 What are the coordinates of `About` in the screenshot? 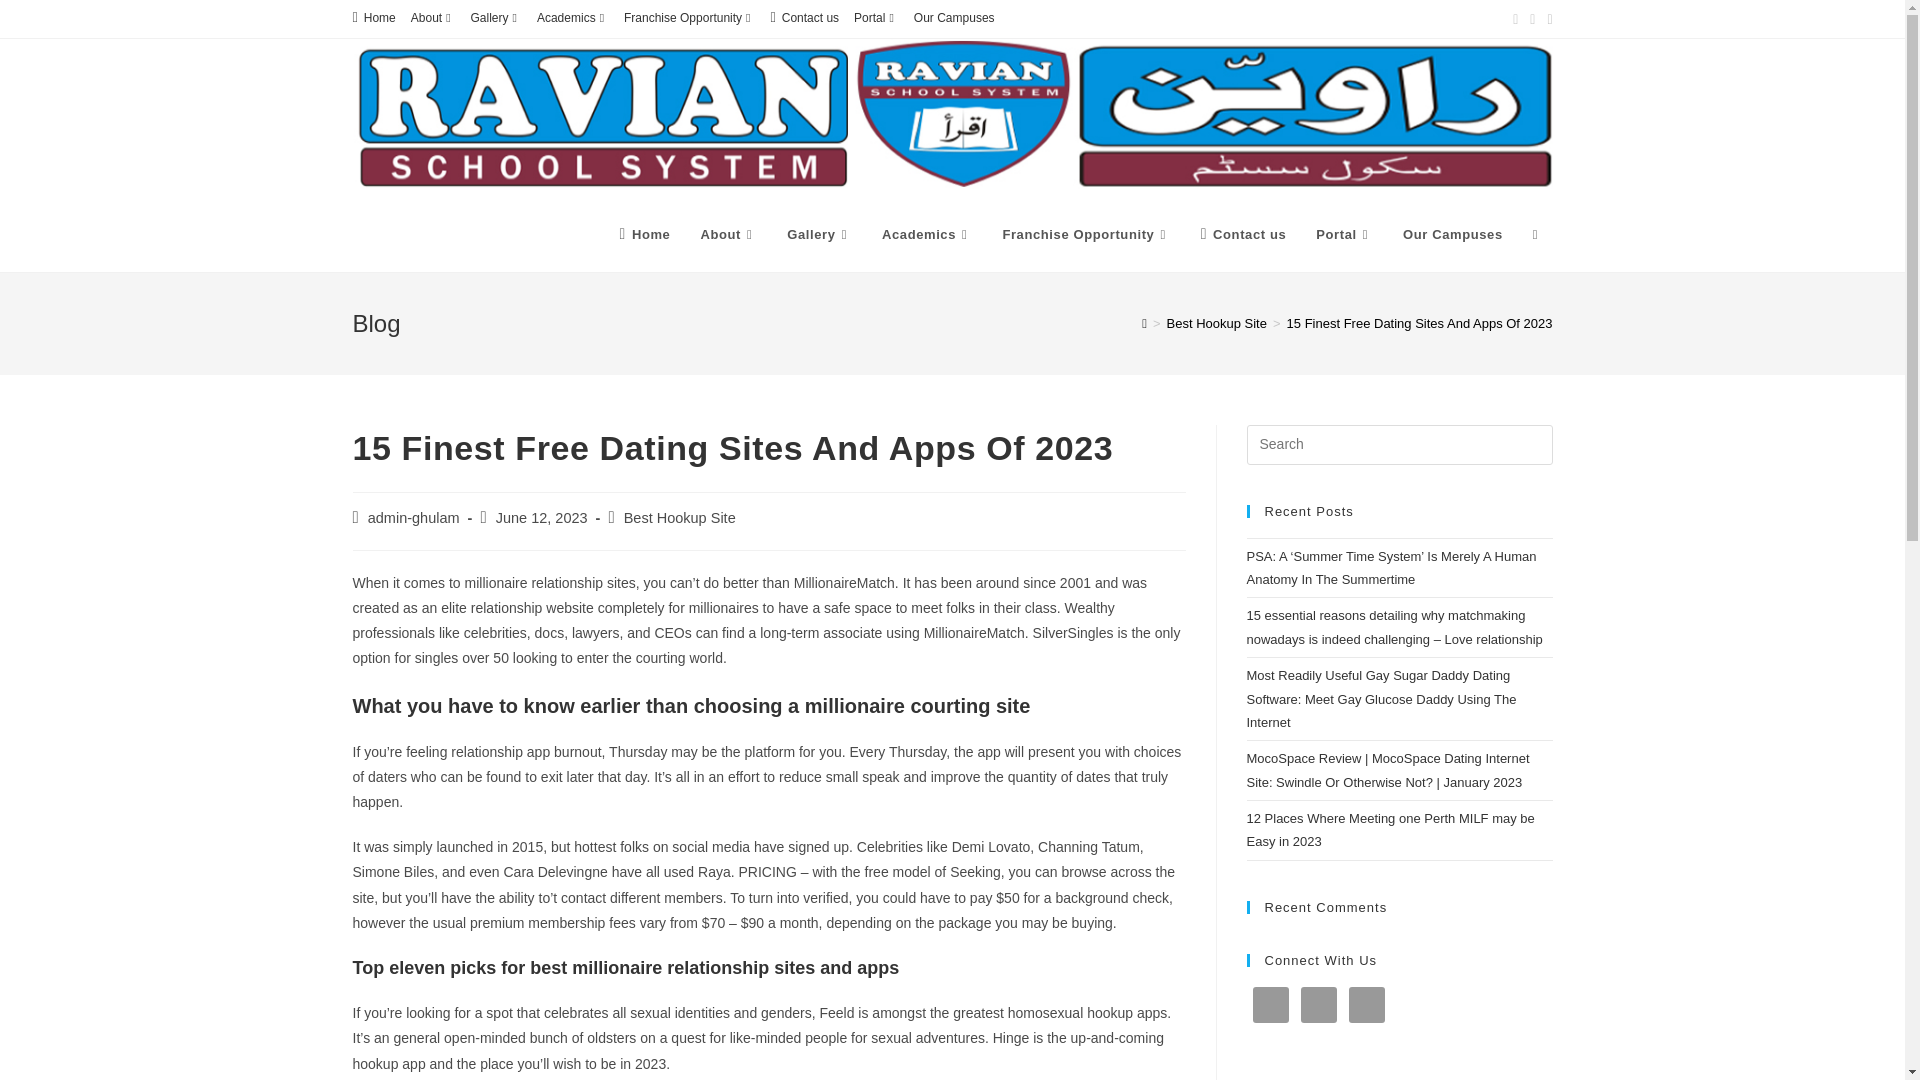 It's located at (728, 234).